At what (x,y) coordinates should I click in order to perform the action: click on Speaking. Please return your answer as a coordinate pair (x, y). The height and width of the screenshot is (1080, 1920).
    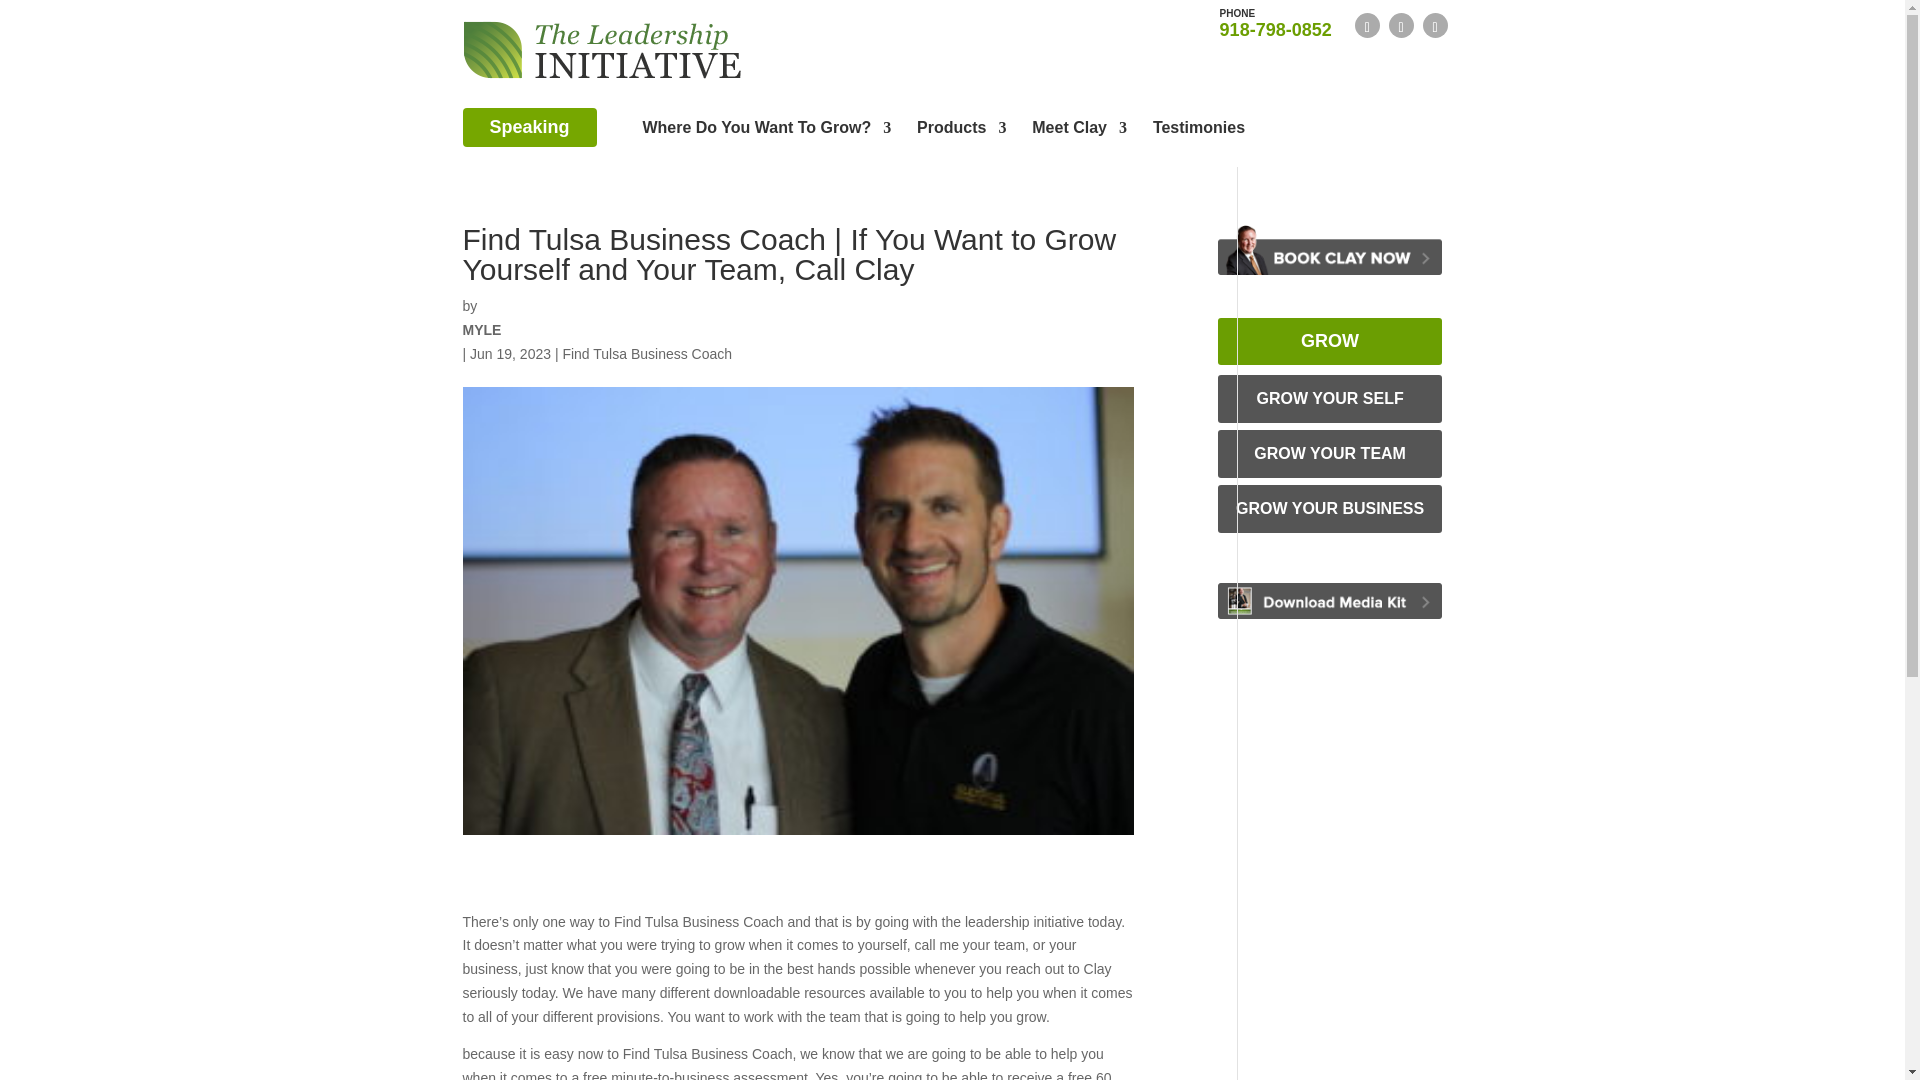
    Looking at the image, I should click on (528, 127).